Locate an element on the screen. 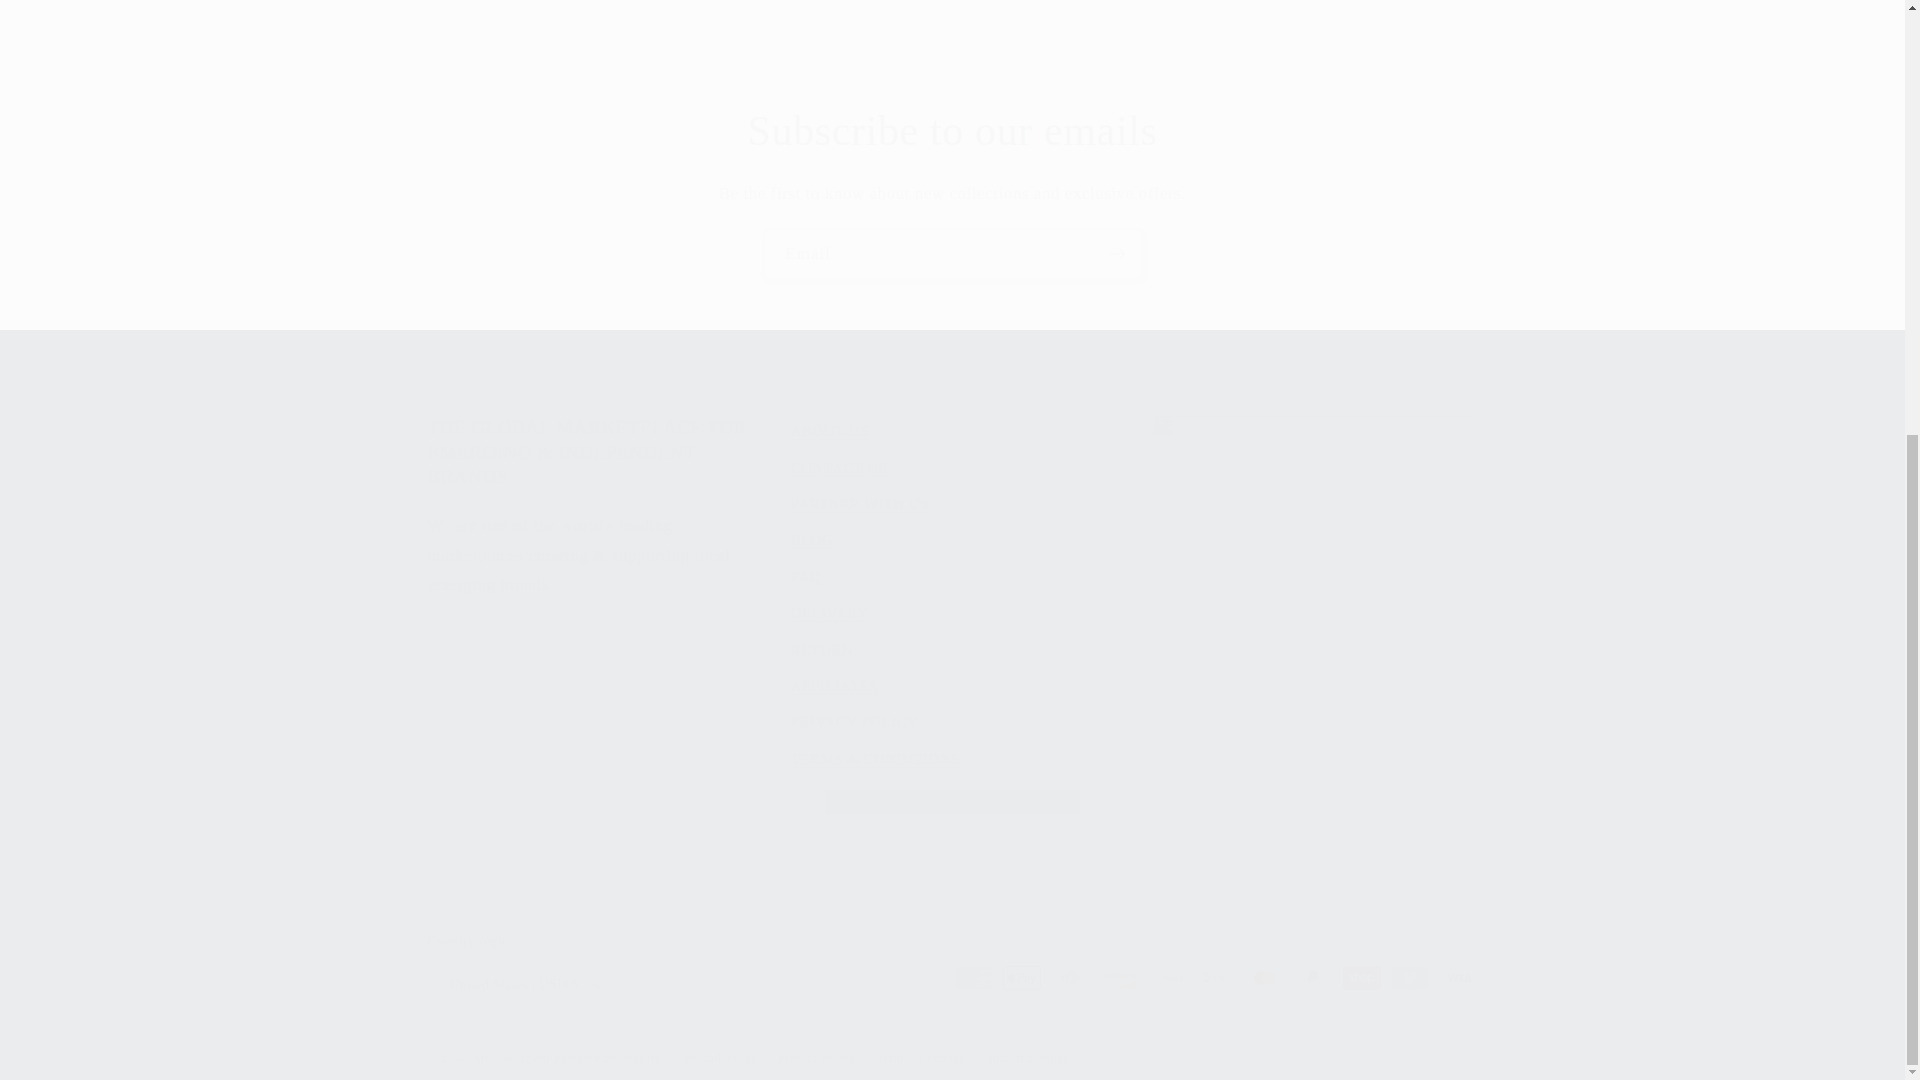 This screenshot has width=1920, height=1080. Email is located at coordinates (953, 254).